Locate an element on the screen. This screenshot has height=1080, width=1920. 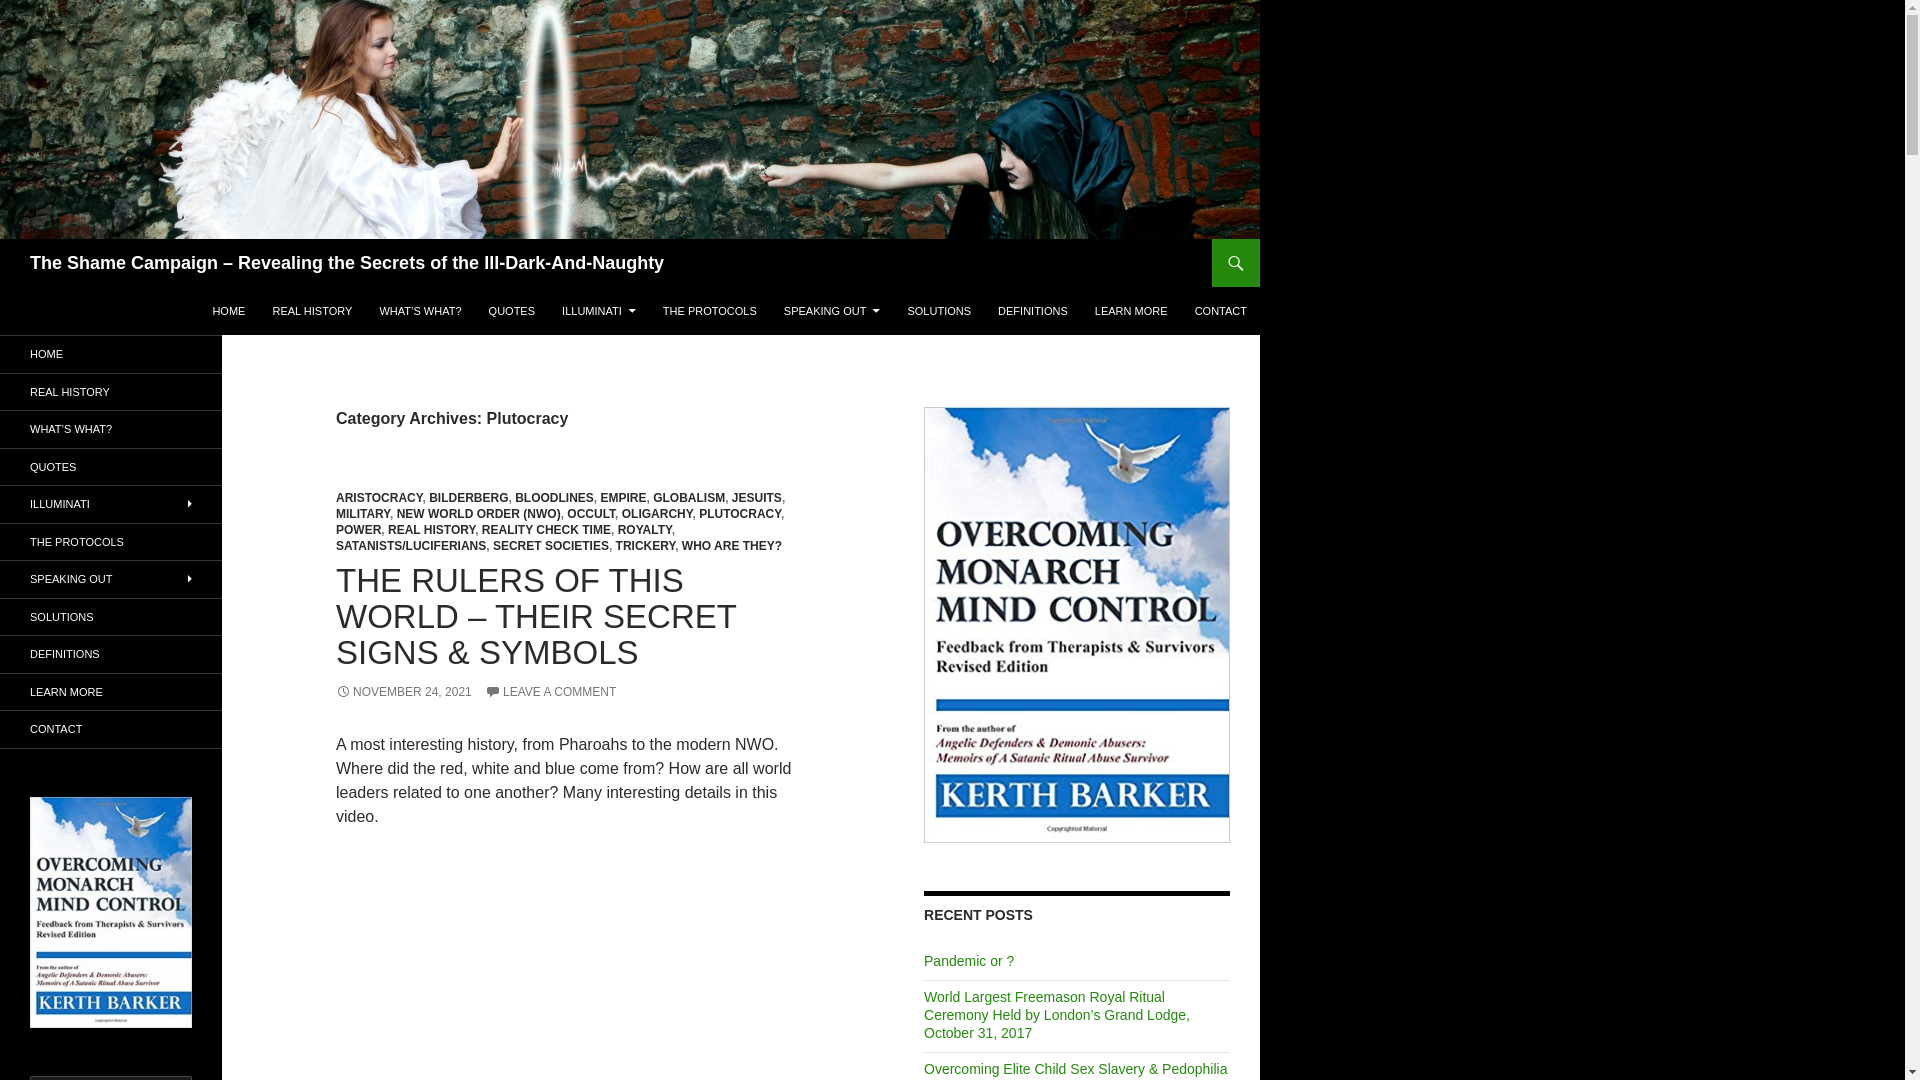
The story in a nutshell is located at coordinates (111, 466).